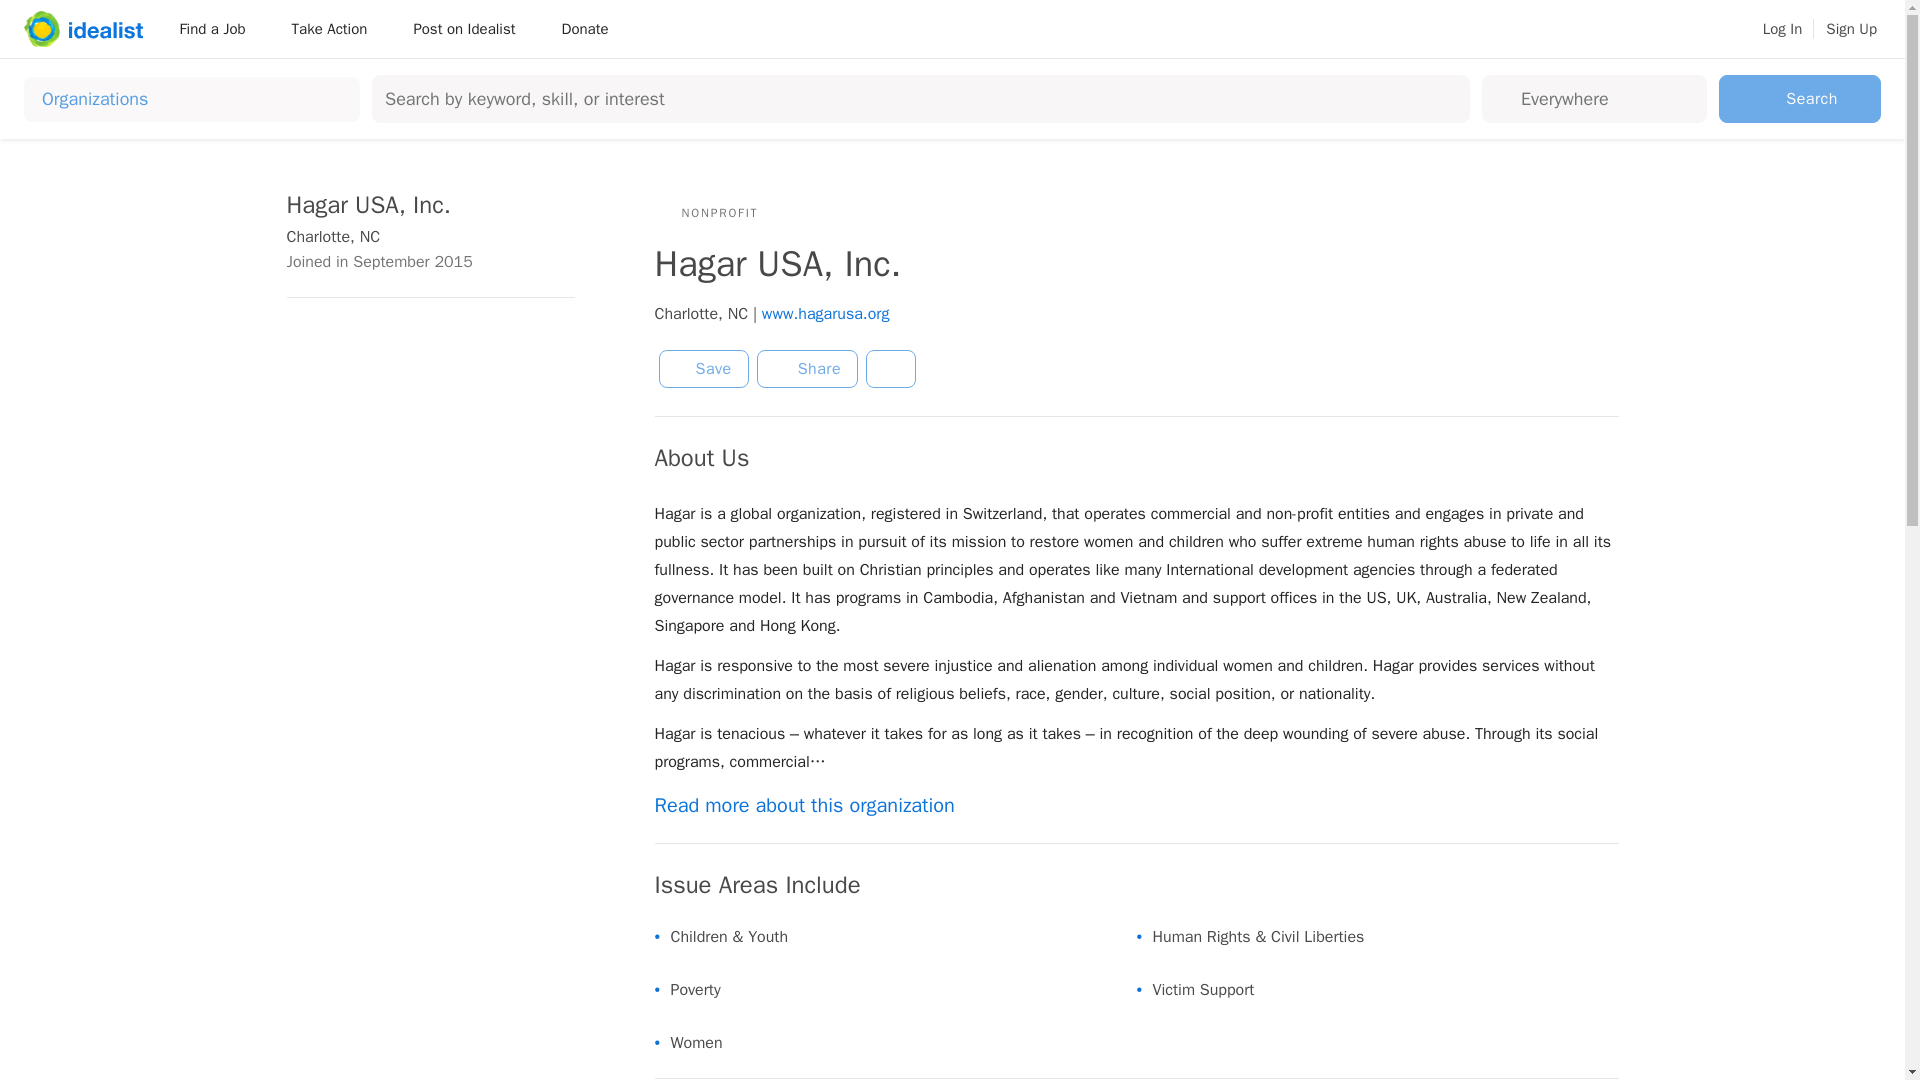  What do you see at coordinates (826, 804) in the screenshot?
I see `Read more about this organization` at bounding box center [826, 804].